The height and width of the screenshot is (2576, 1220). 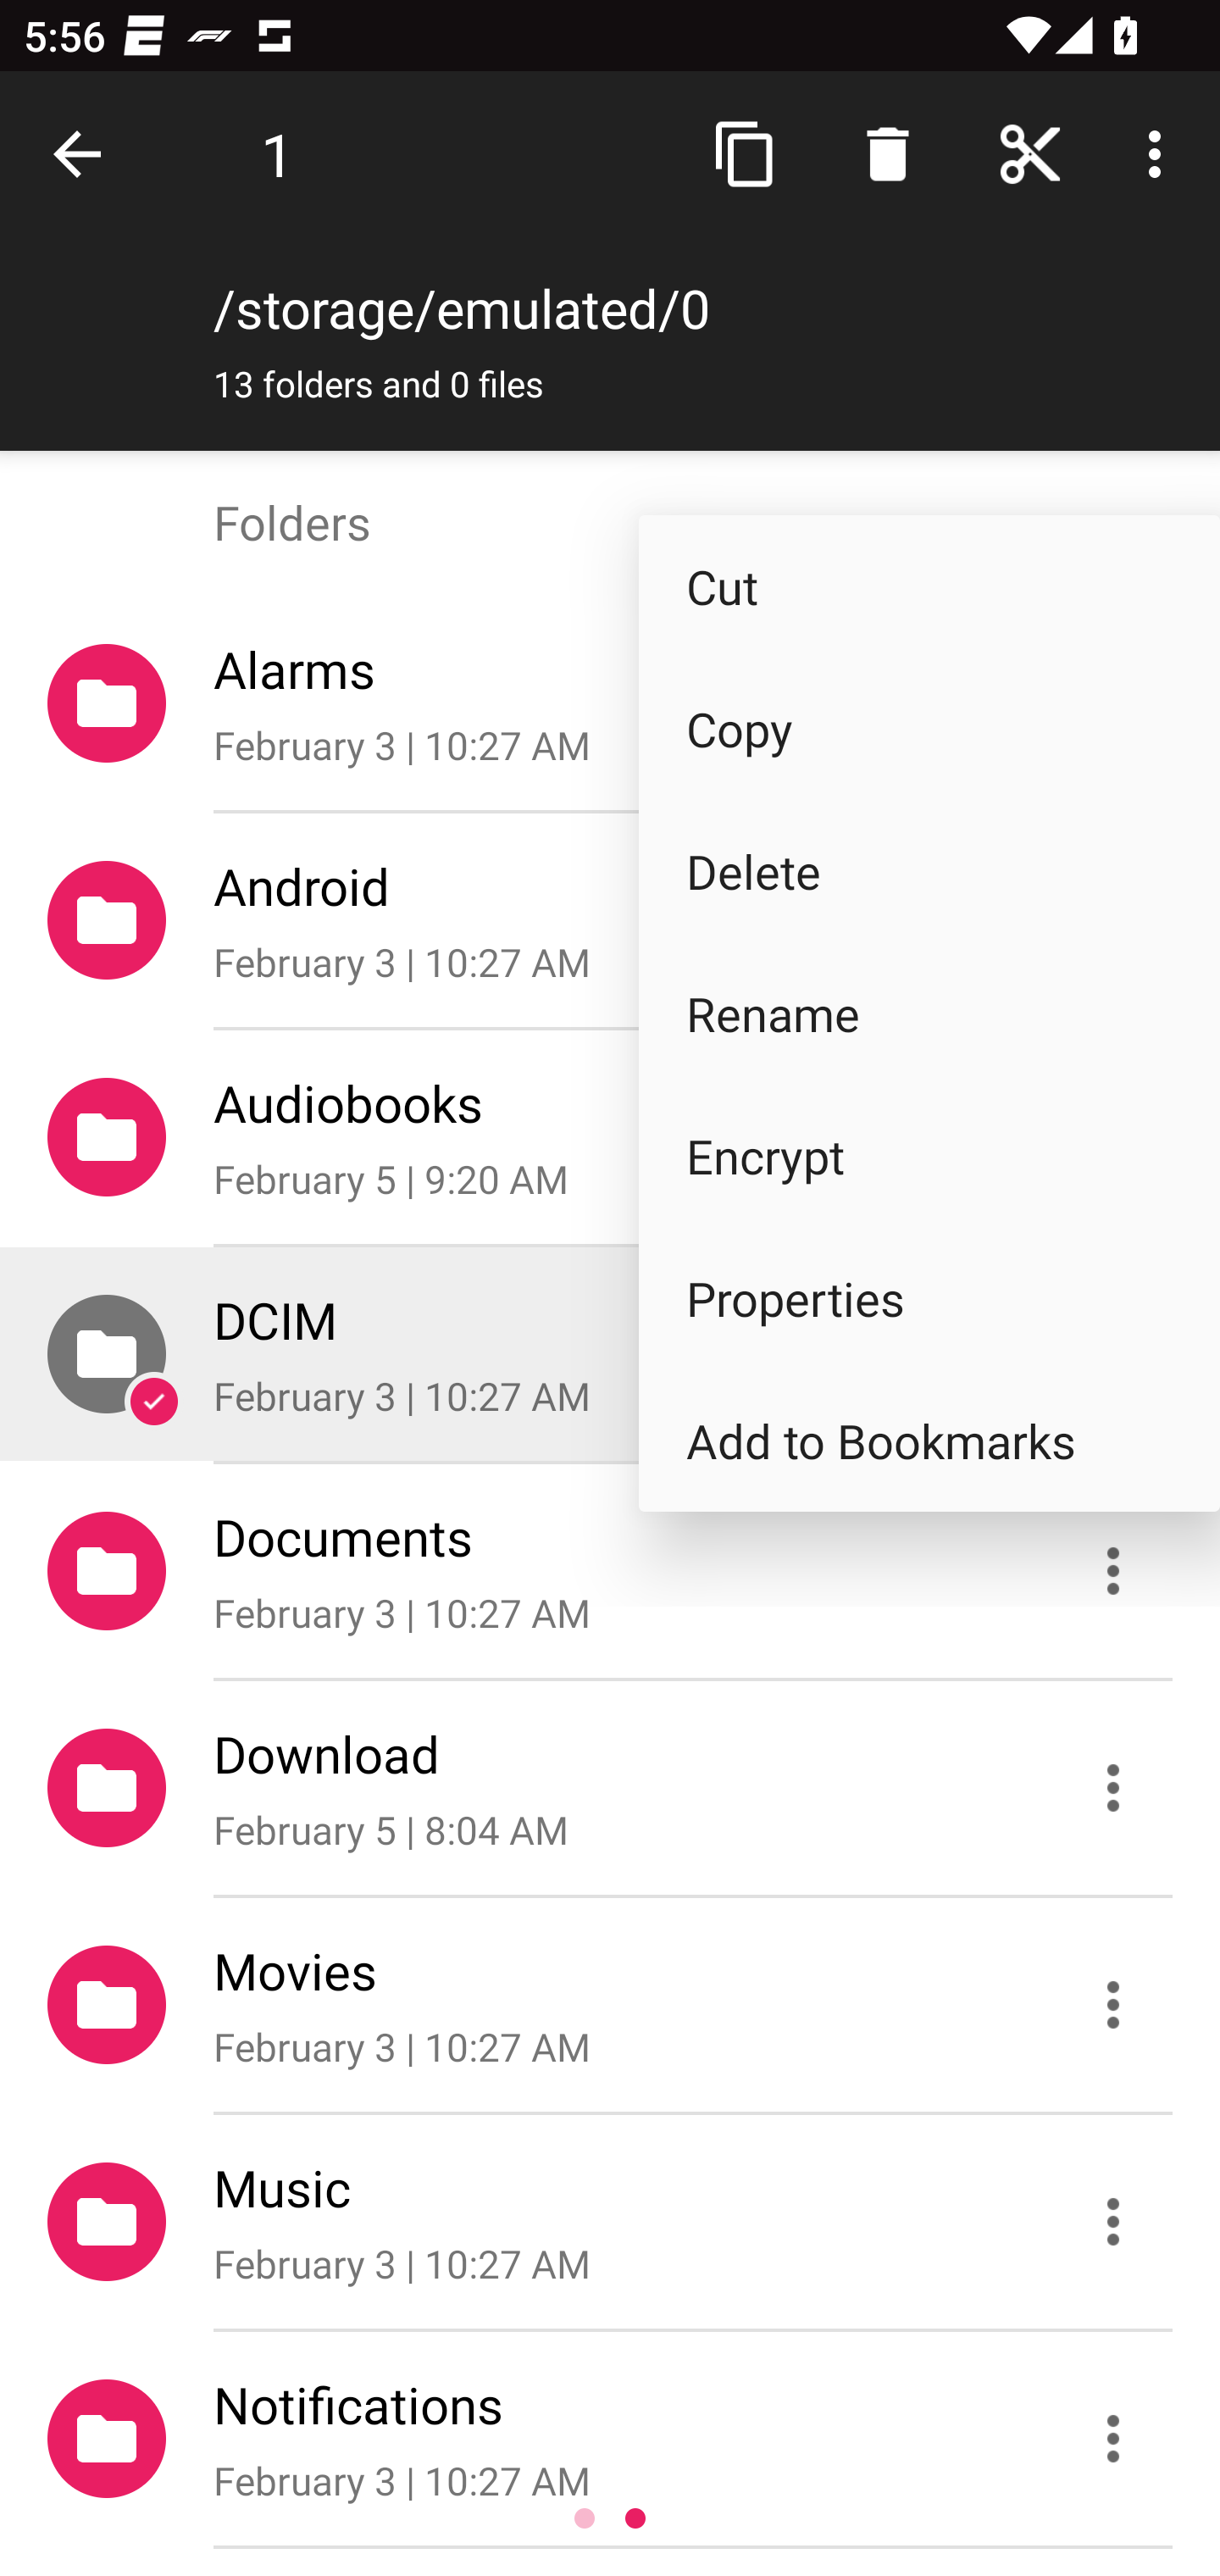 I want to click on Properties, so click(x=929, y=1298).